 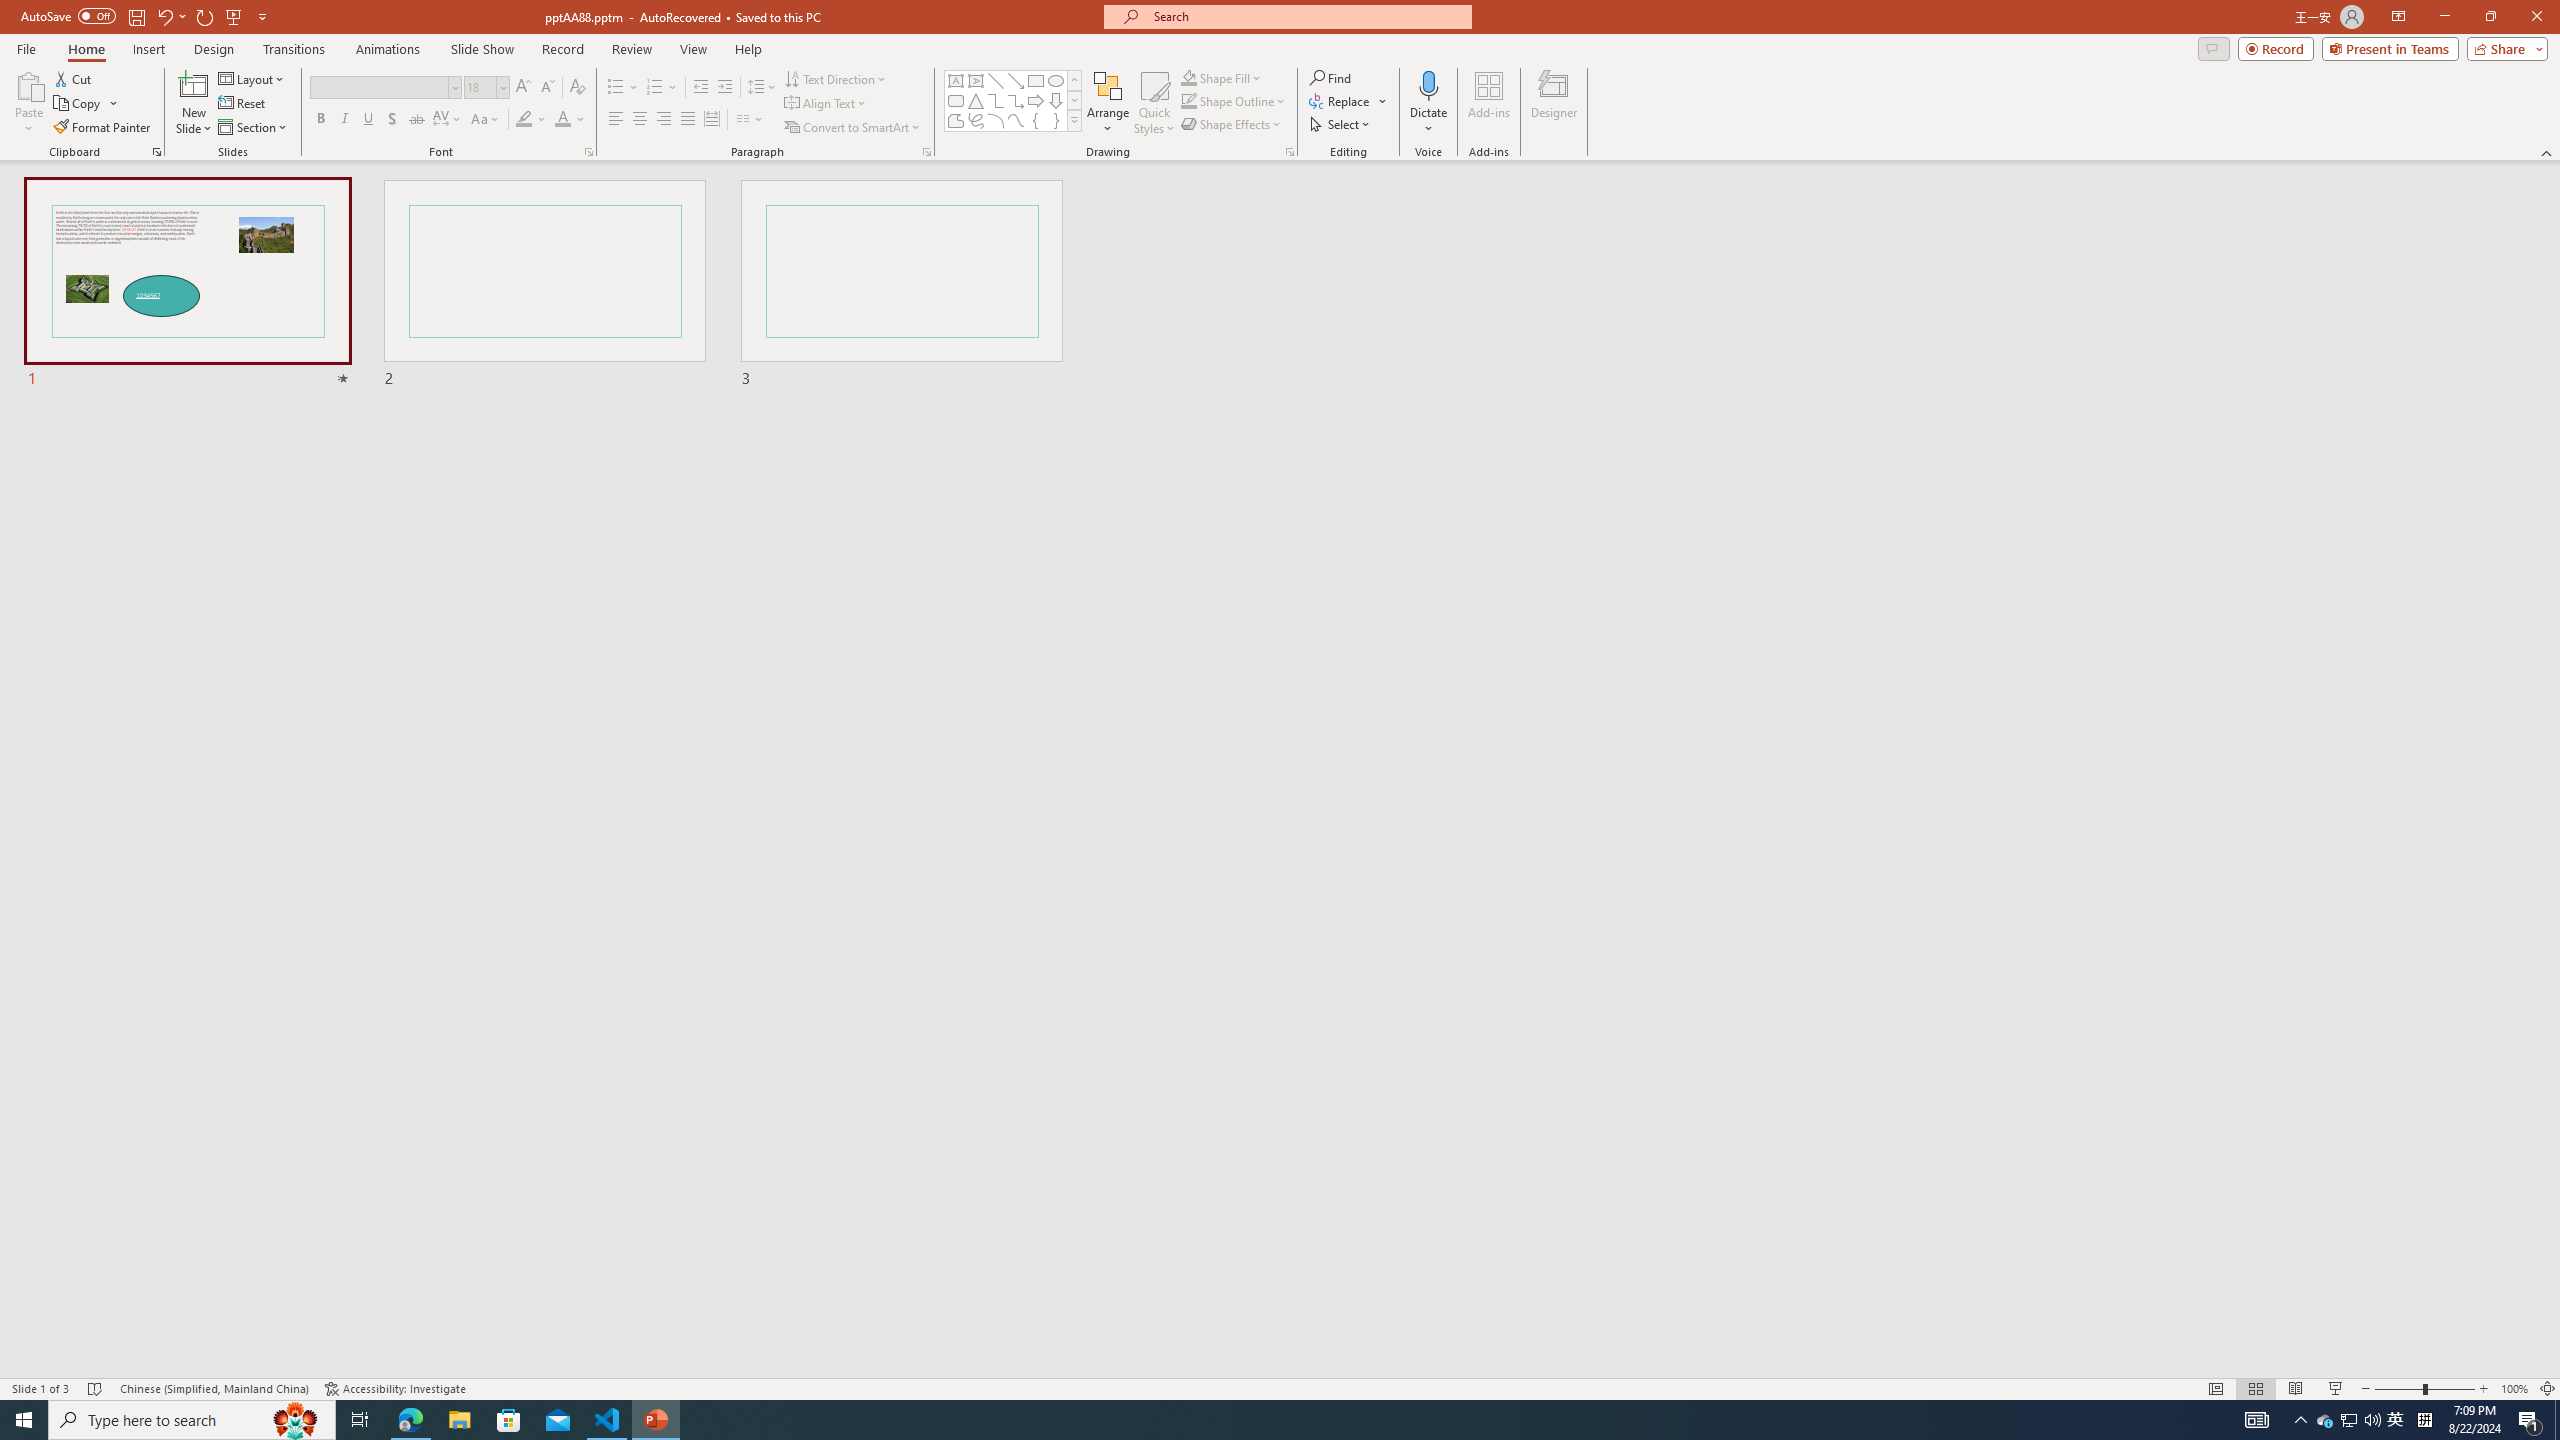 I want to click on Paste, so click(x=29, y=85).